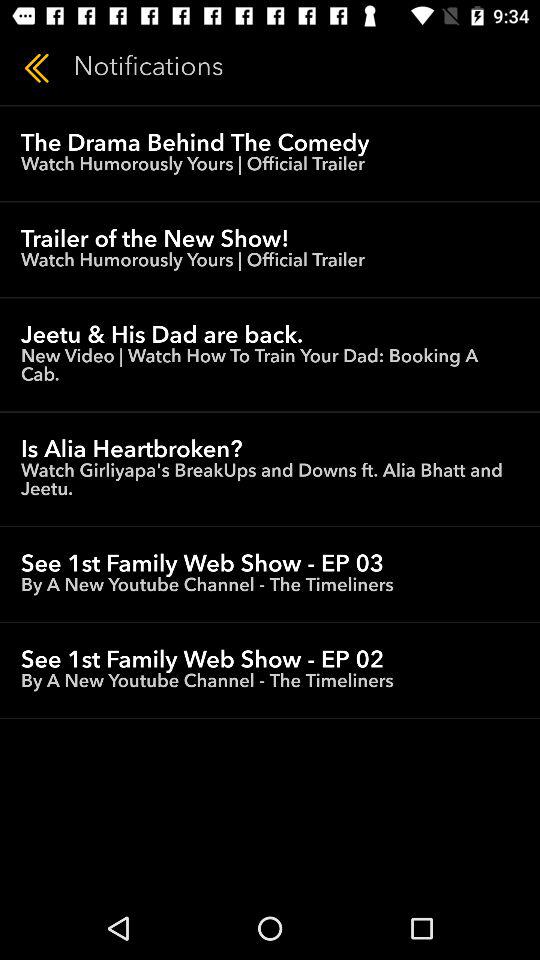 Image resolution: width=540 pixels, height=960 pixels. Describe the element at coordinates (36, 68) in the screenshot. I see `turn on icon to the left of the notifications icon` at that location.